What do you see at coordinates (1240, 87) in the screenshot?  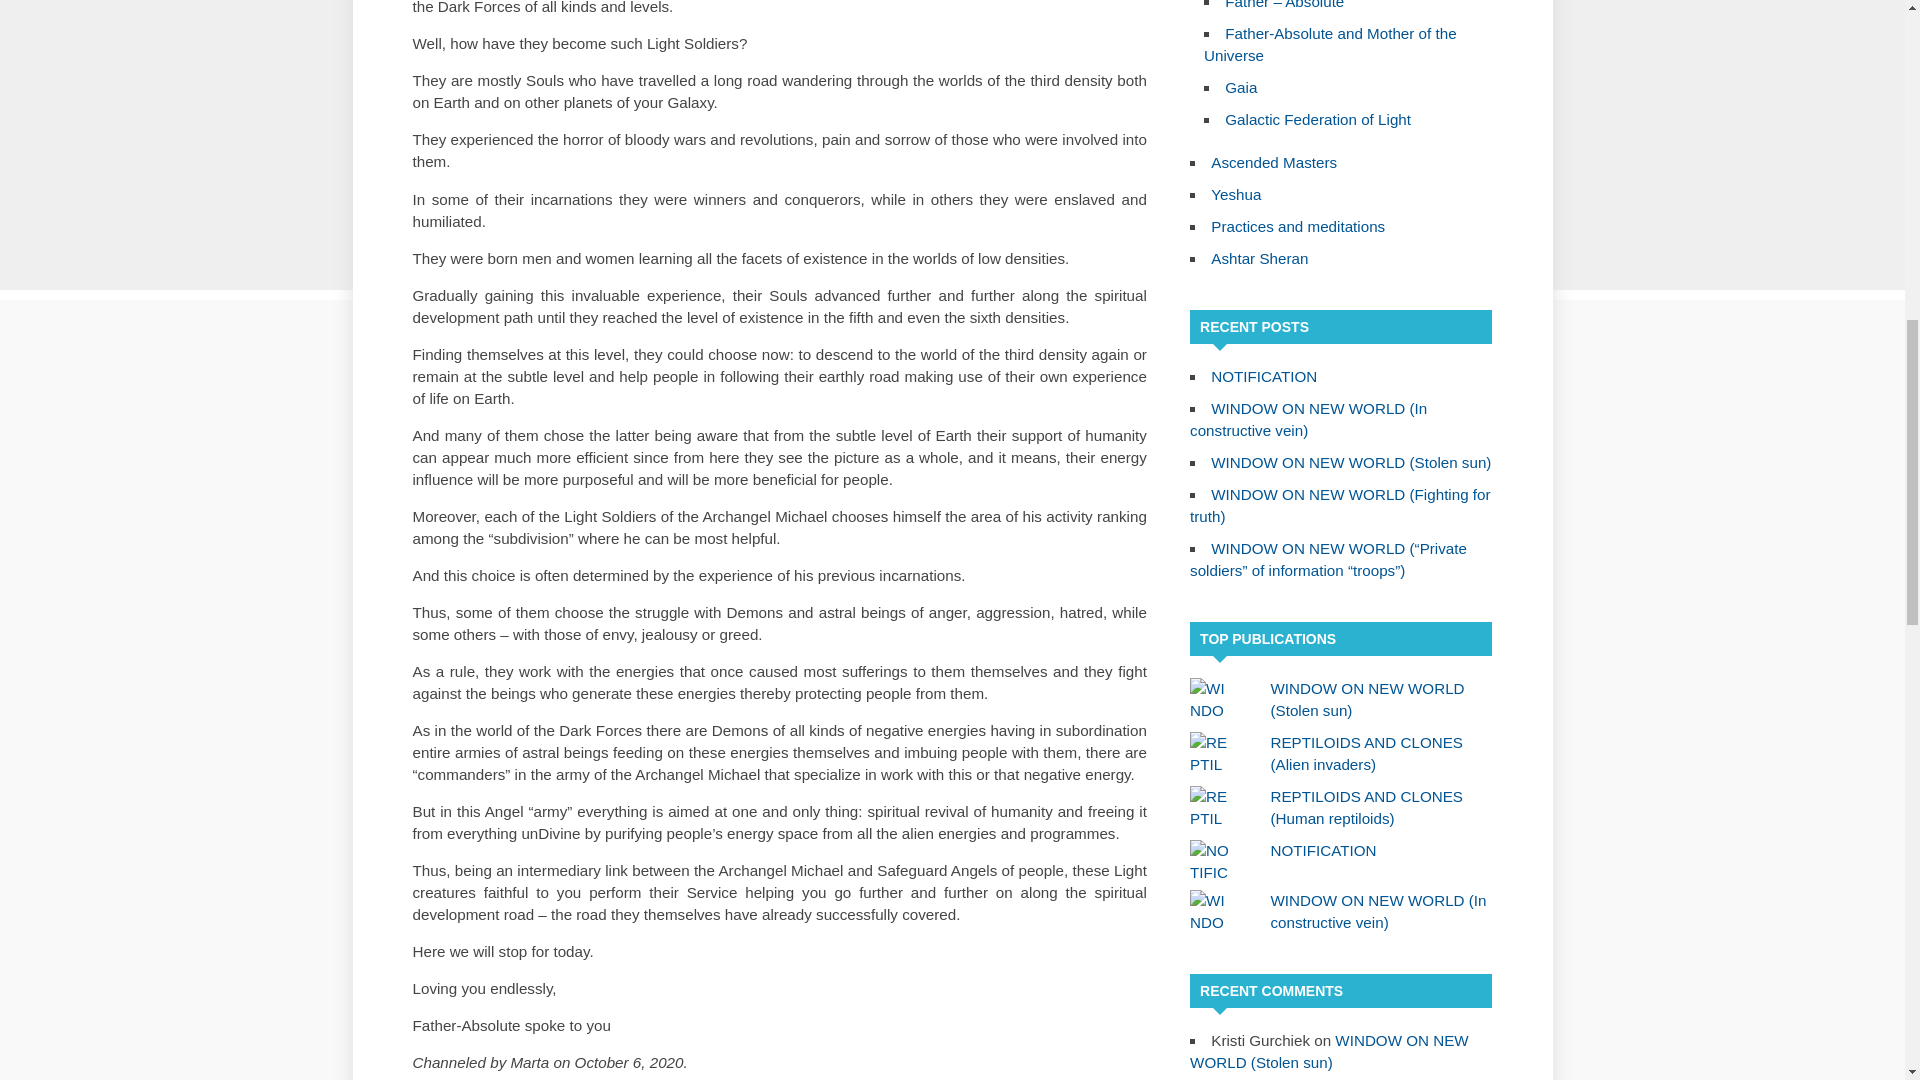 I see `Gaia` at bounding box center [1240, 87].